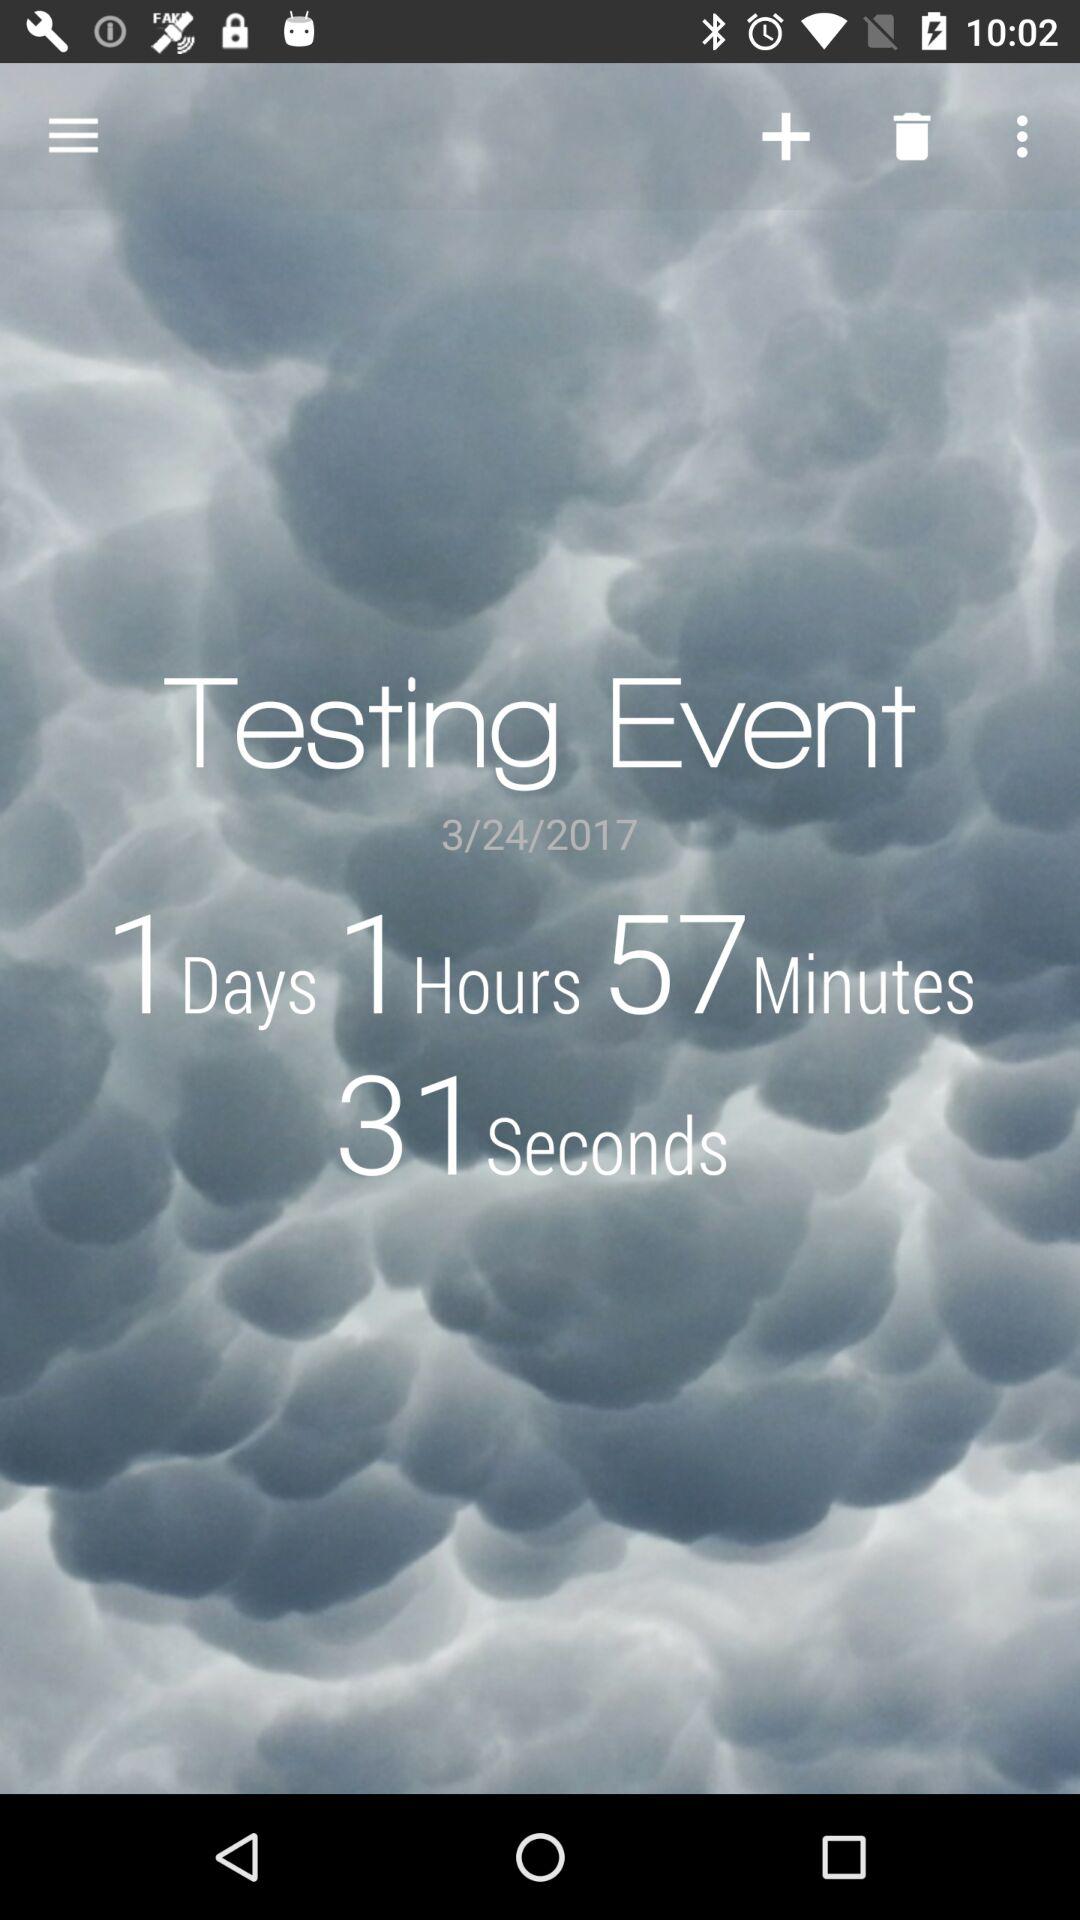 The height and width of the screenshot is (1920, 1080). I want to click on press the item above testing event, so click(912, 136).